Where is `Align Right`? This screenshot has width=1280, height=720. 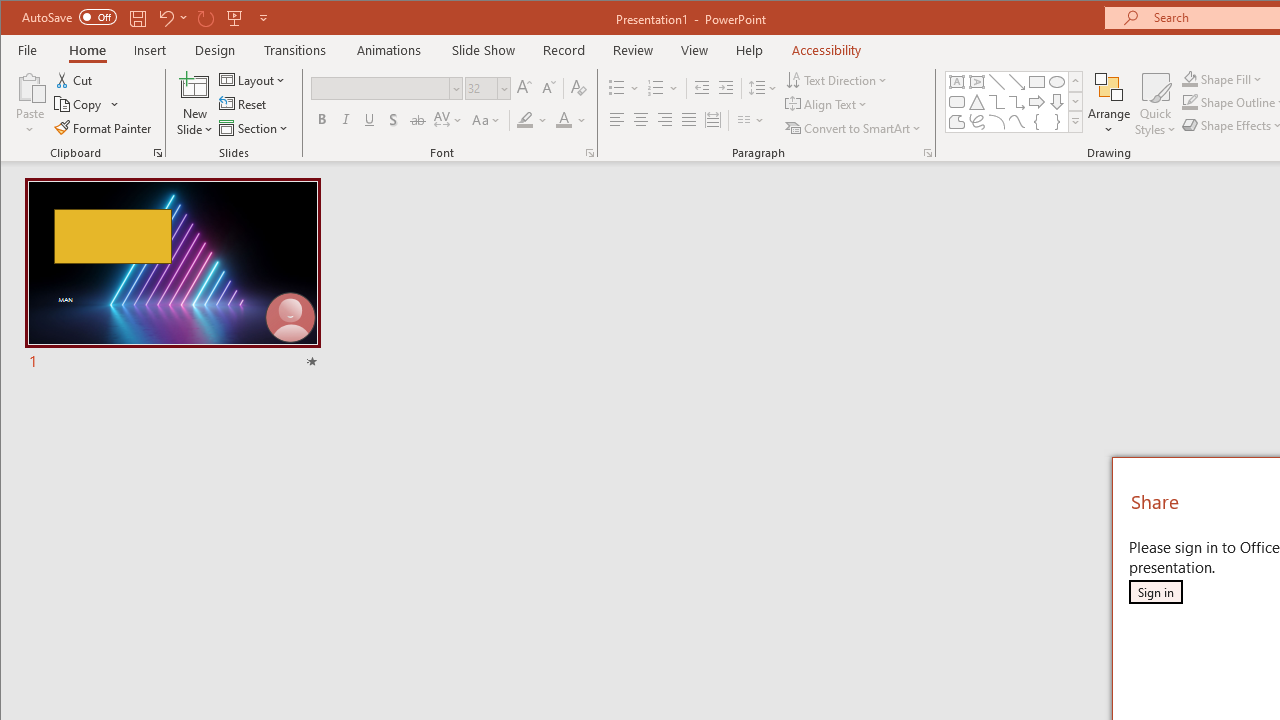 Align Right is located at coordinates (664, 120).